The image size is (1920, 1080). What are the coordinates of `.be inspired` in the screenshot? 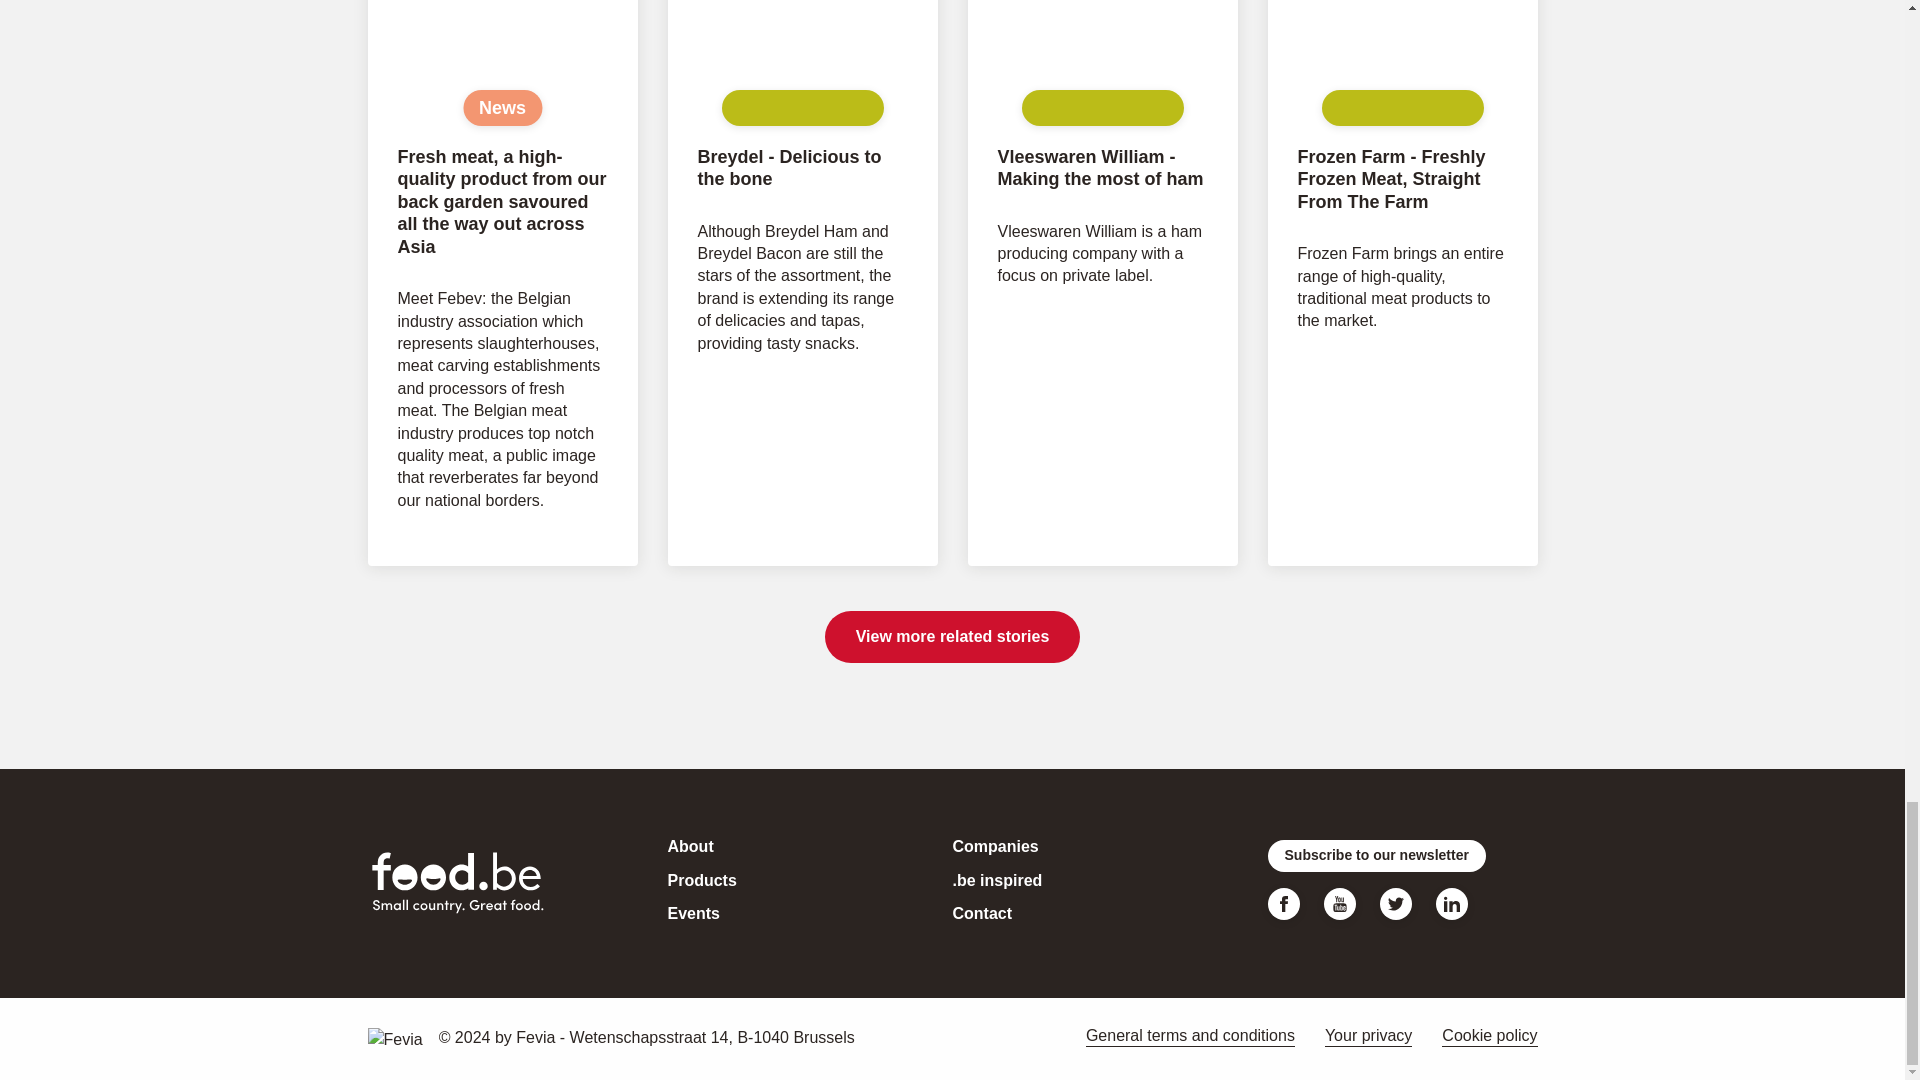 It's located at (997, 880).